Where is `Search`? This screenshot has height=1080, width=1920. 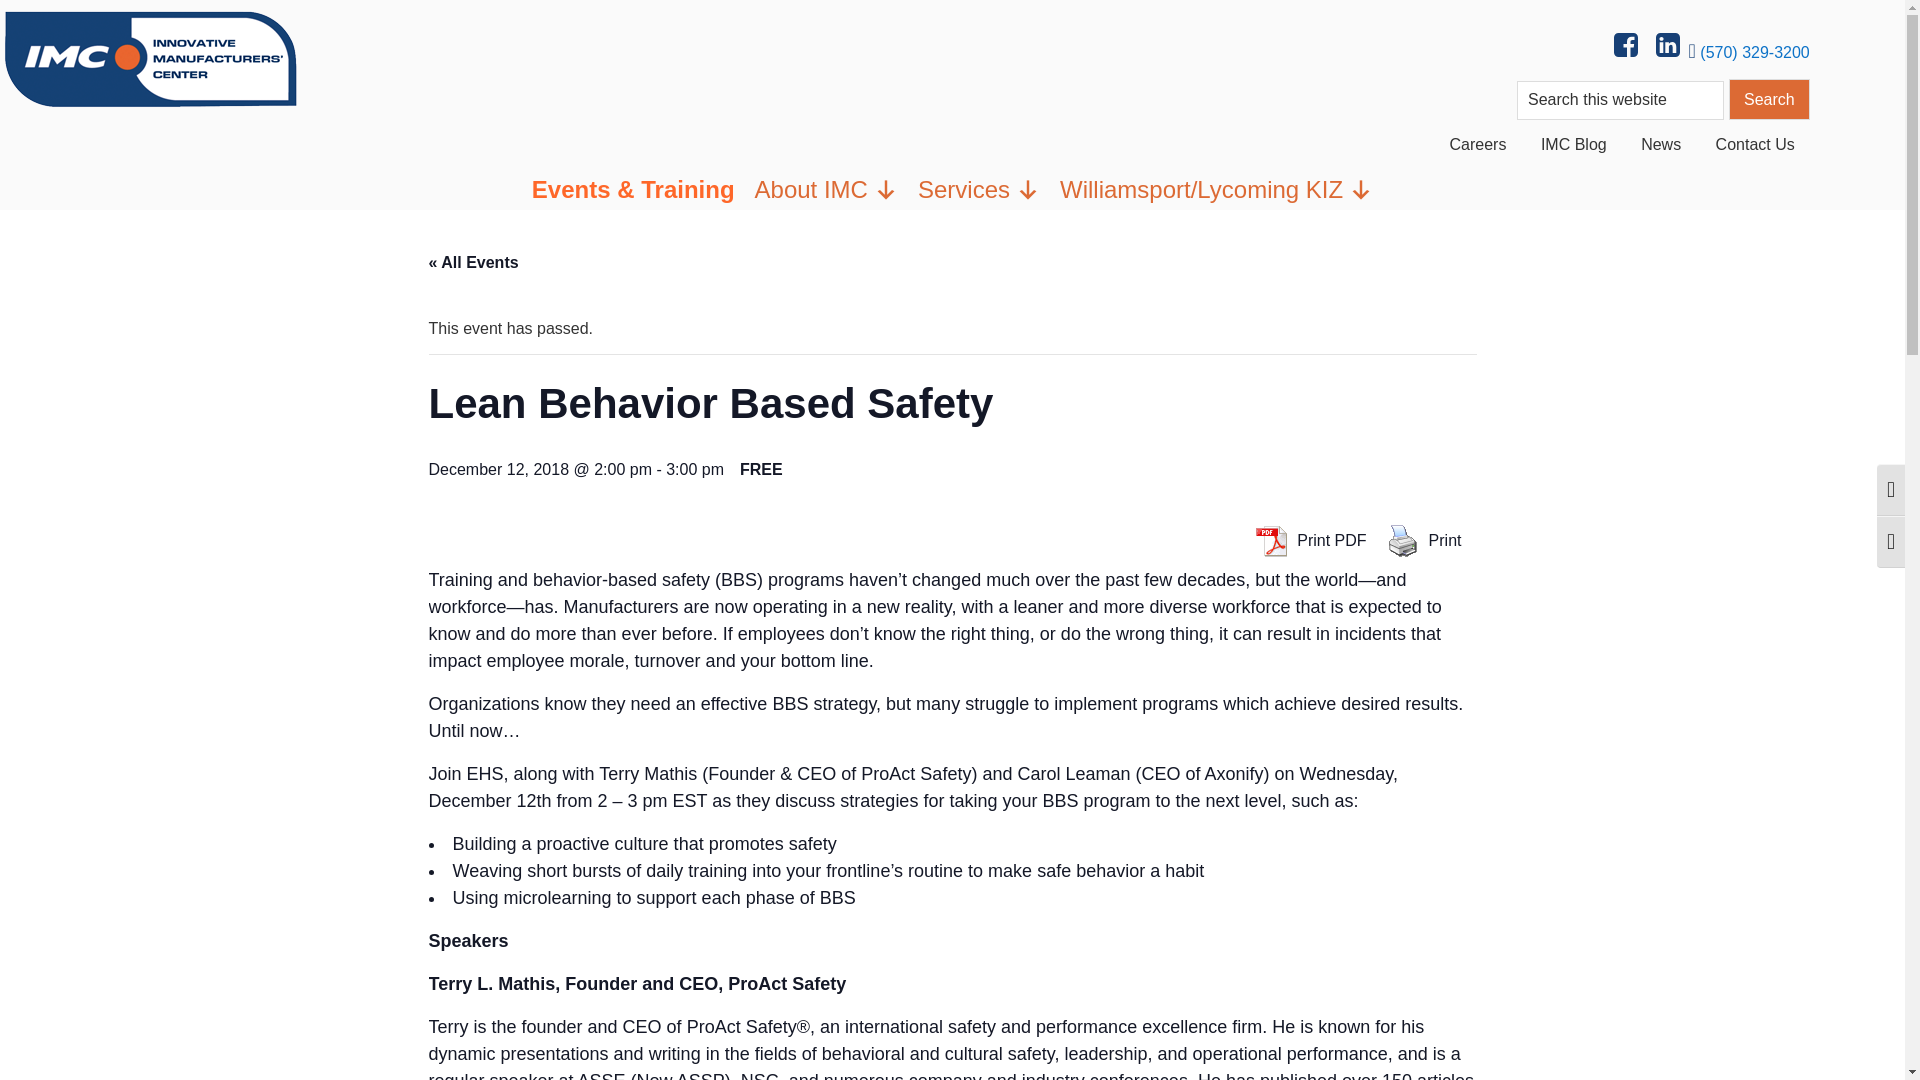
Search is located at coordinates (1770, 98).